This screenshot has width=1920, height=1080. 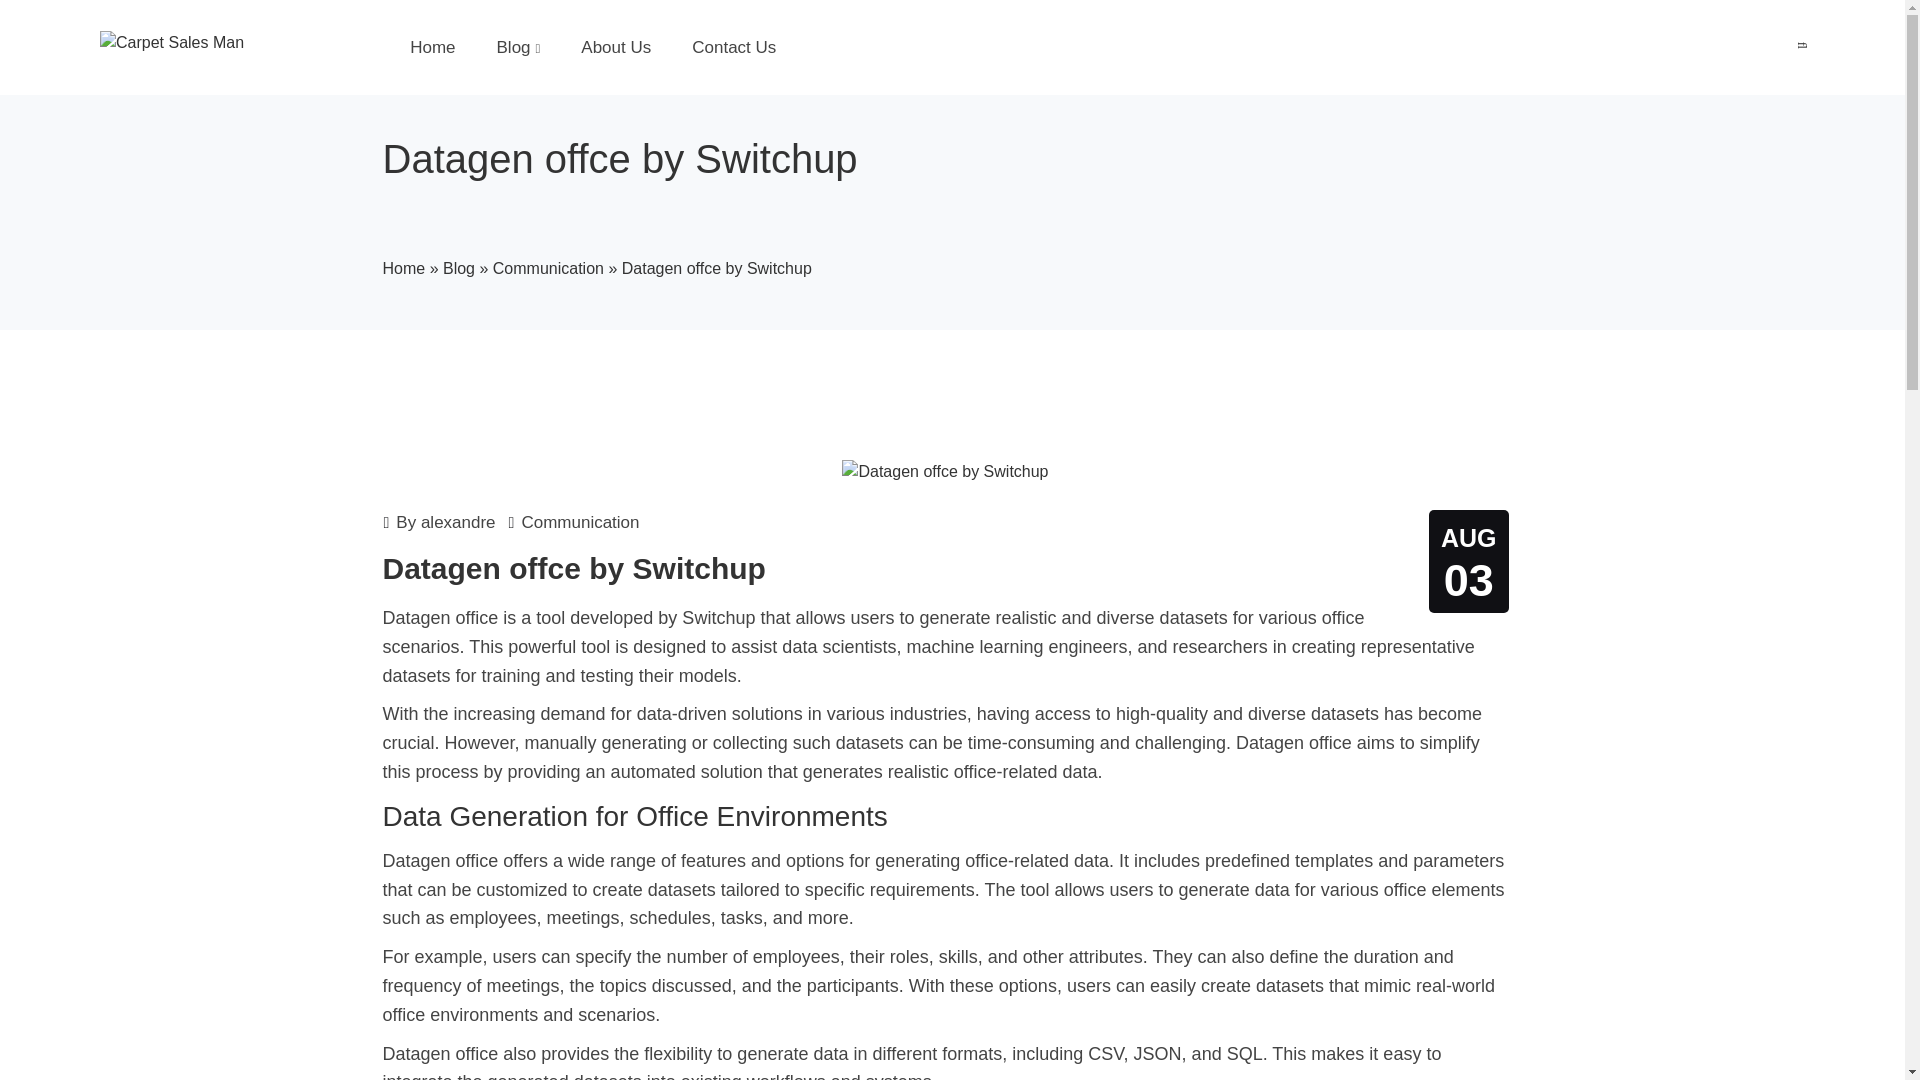 I want to click on About Us, so click(x=615, y=48).